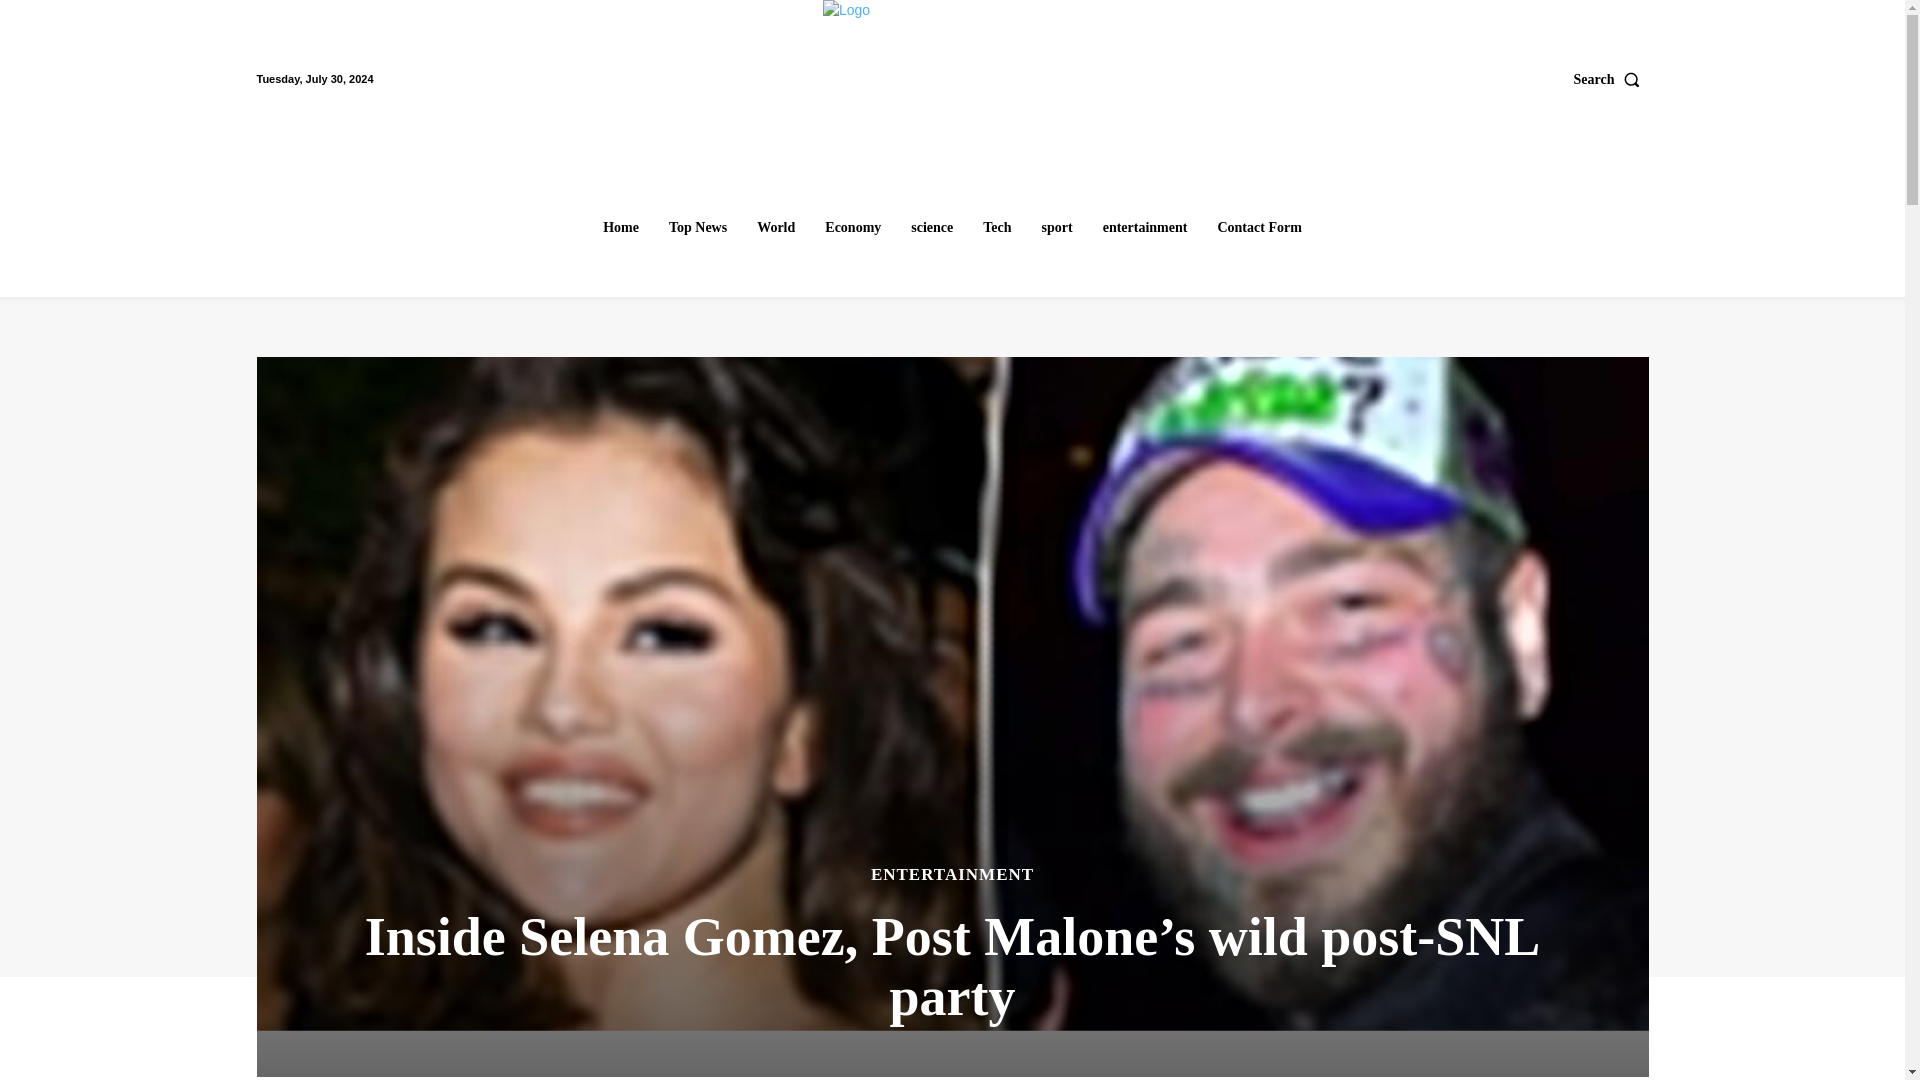  I want to click on Contact Form, so click(1259, 228).